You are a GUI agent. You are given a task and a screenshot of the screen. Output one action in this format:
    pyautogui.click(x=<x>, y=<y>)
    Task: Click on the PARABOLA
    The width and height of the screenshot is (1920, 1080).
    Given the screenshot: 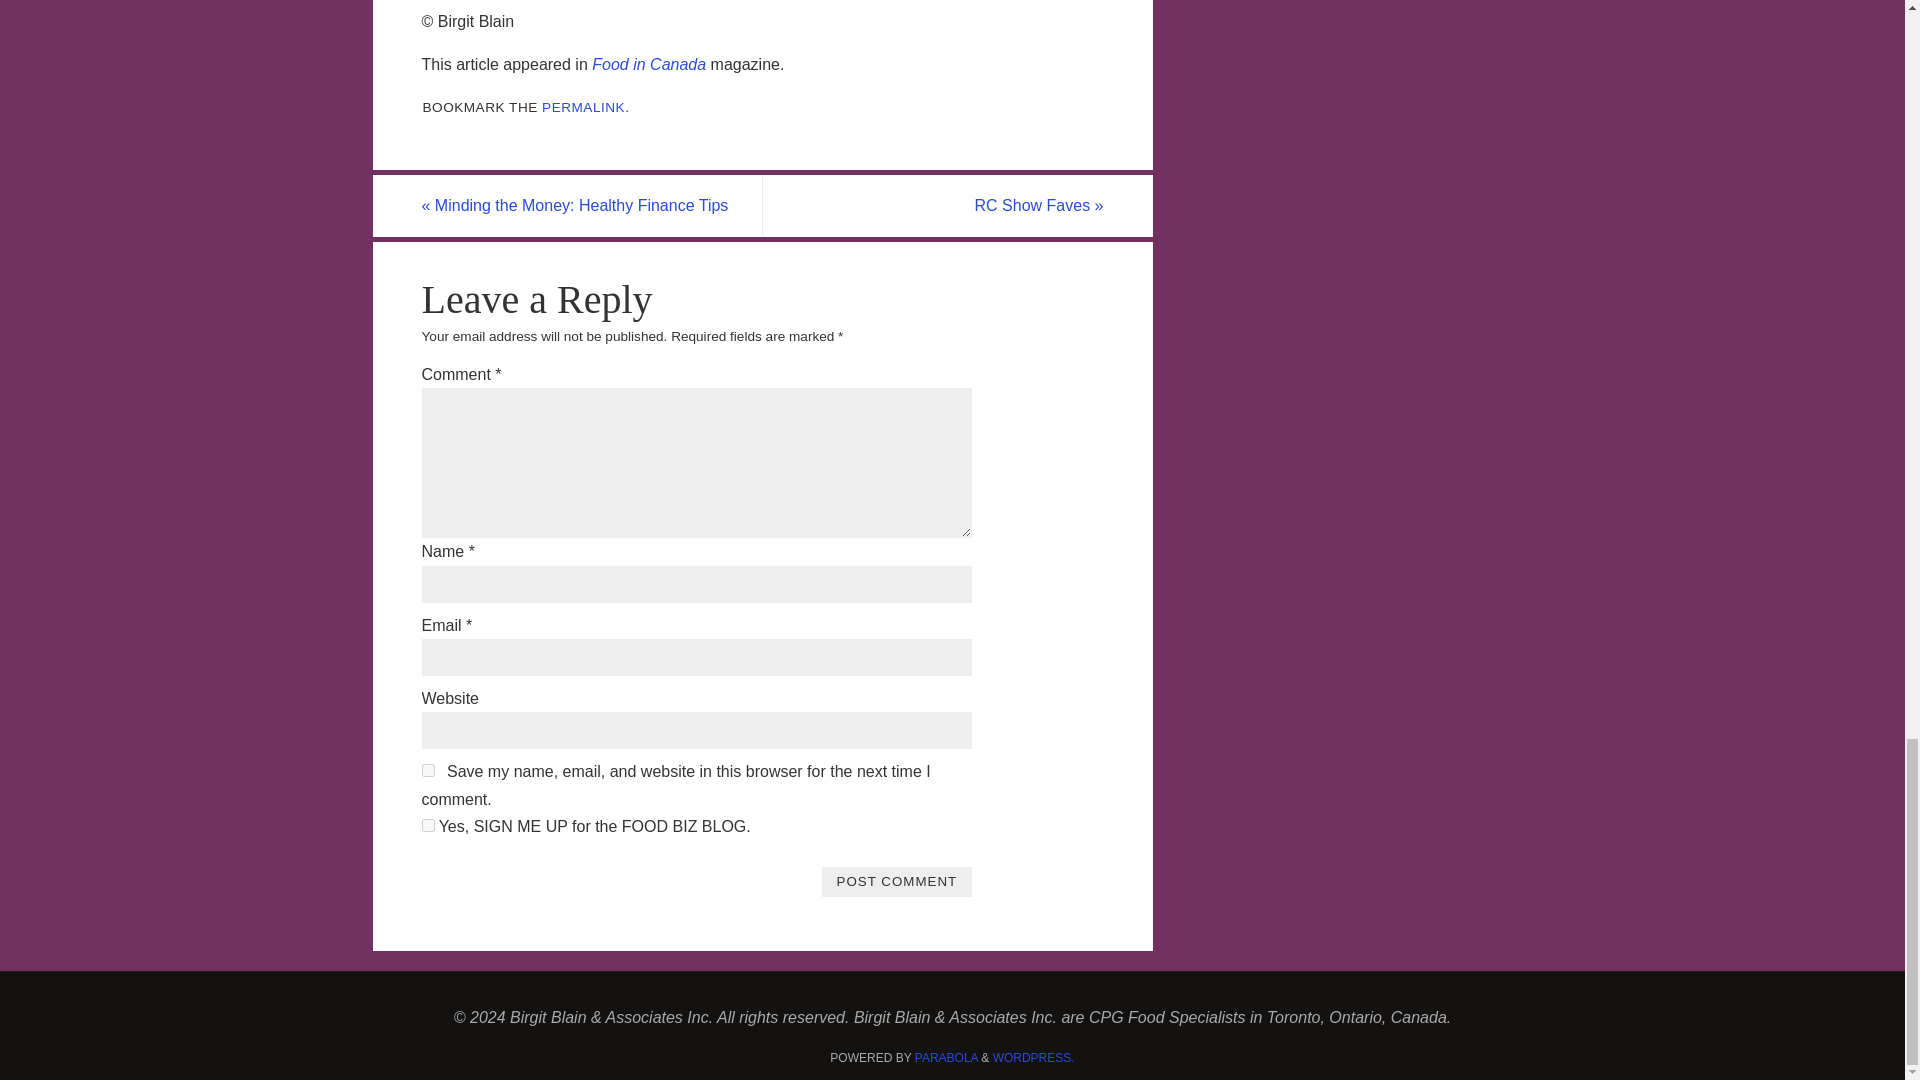 What is the action you would take?
    pyautogui.click(x=946, y=1057)
    